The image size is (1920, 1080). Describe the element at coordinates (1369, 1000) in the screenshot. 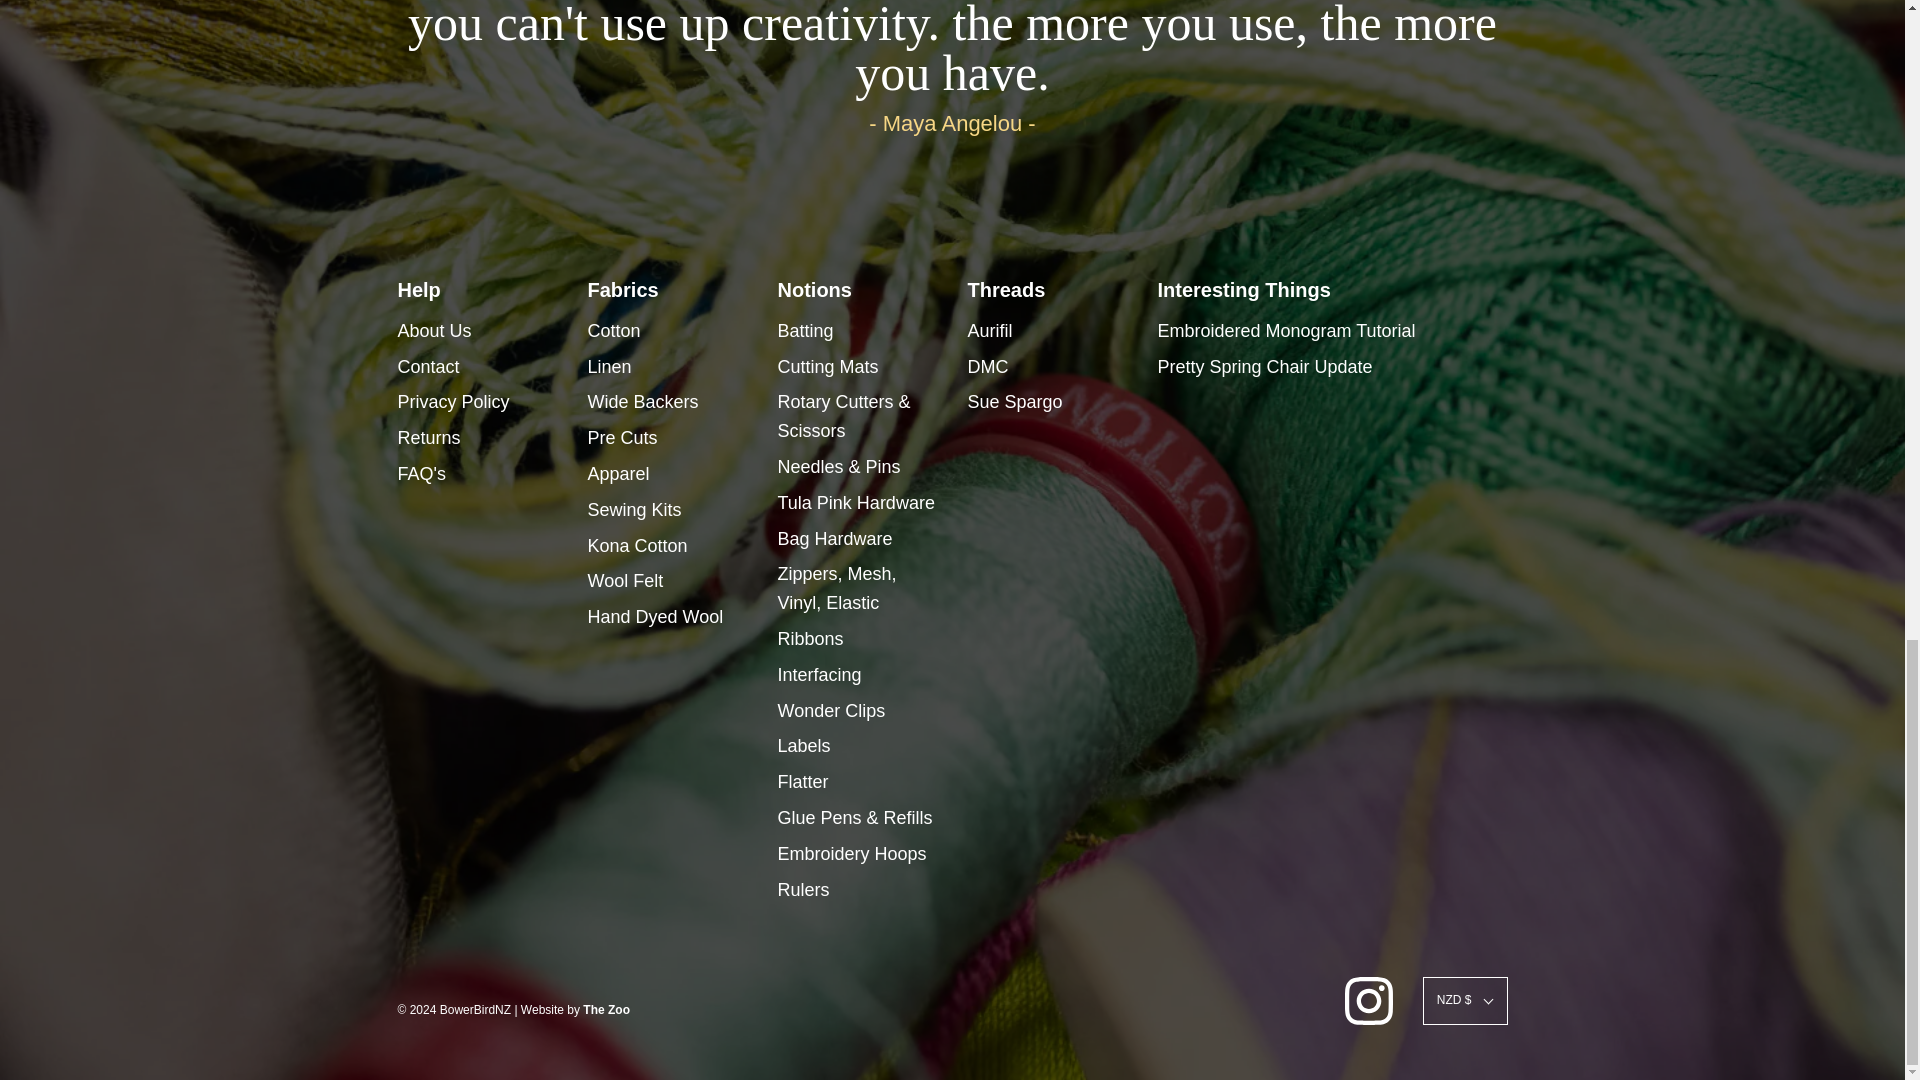

I see `Instagram icon` at that location.